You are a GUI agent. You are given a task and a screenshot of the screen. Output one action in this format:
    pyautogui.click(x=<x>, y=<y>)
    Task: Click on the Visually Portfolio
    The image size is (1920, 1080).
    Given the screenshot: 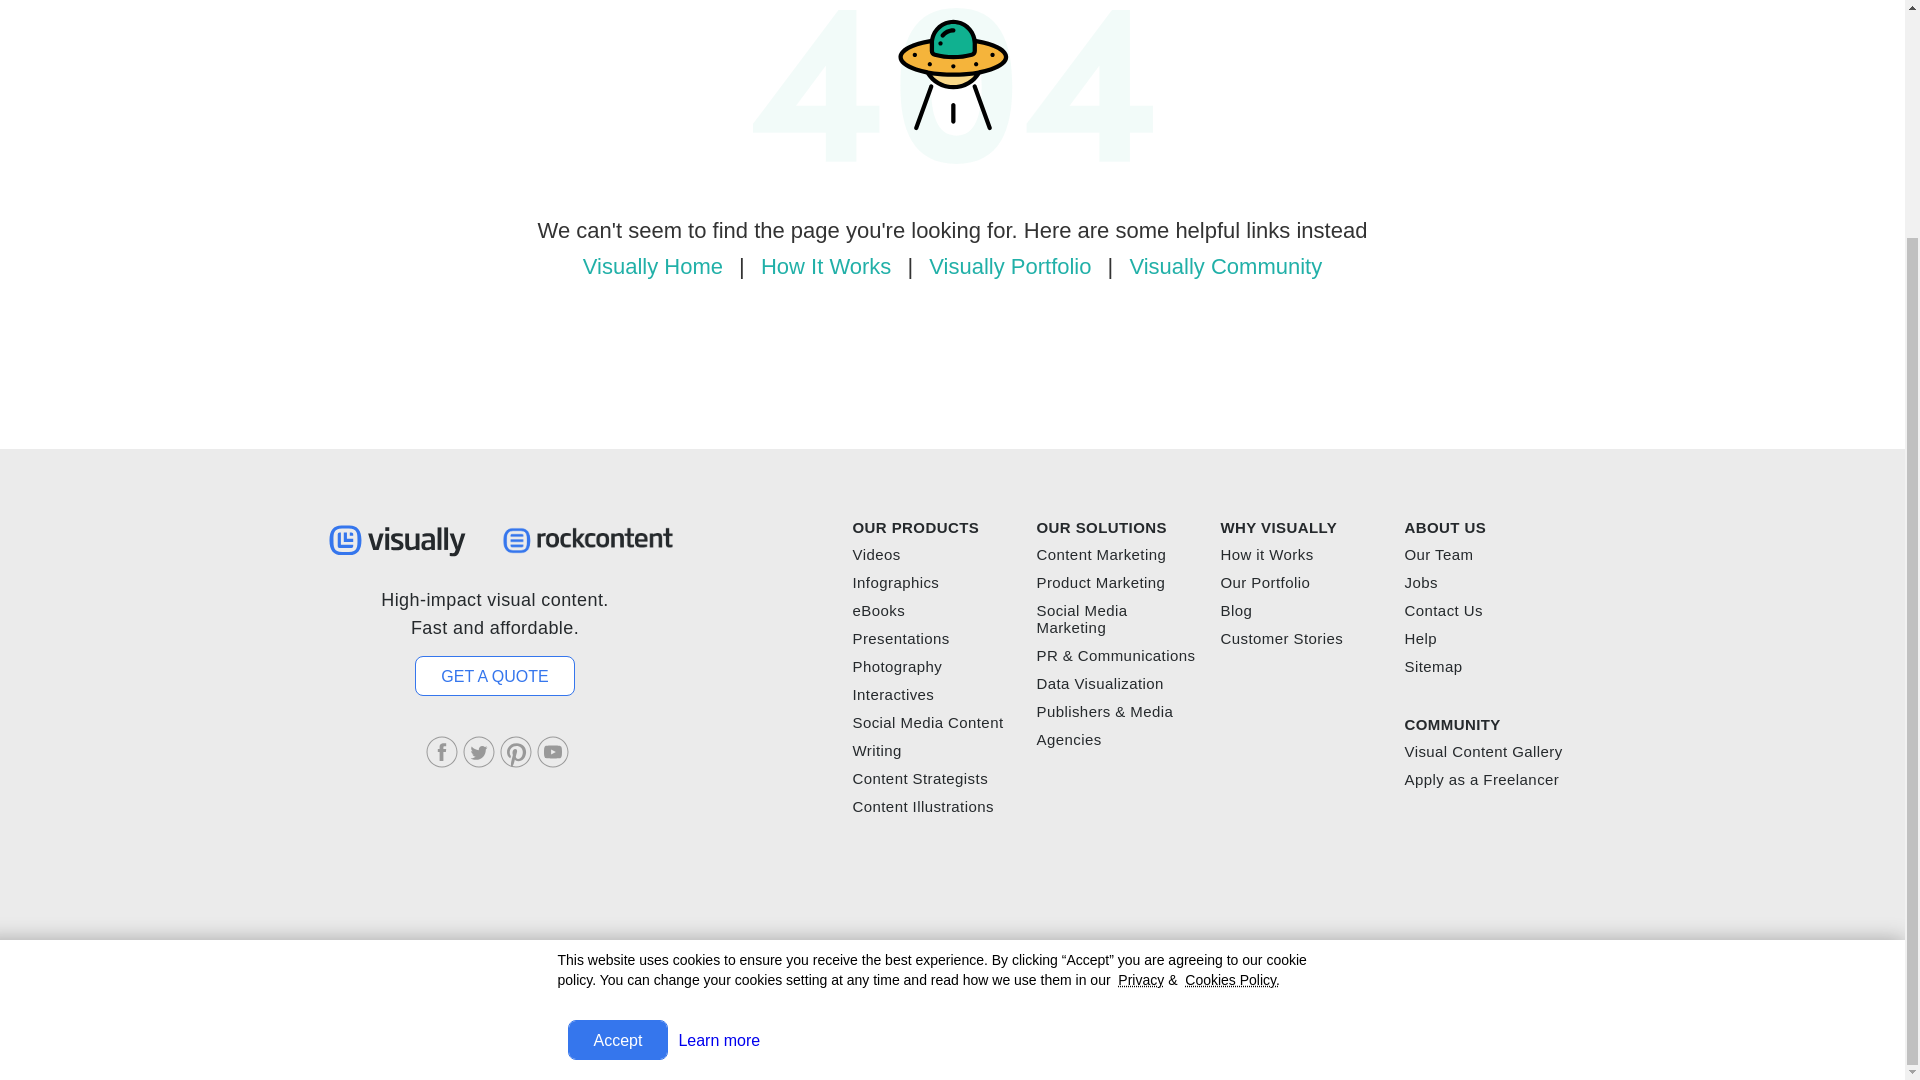 What is the action you would take?
    pyautogui.click(x=1006, y=266)
    